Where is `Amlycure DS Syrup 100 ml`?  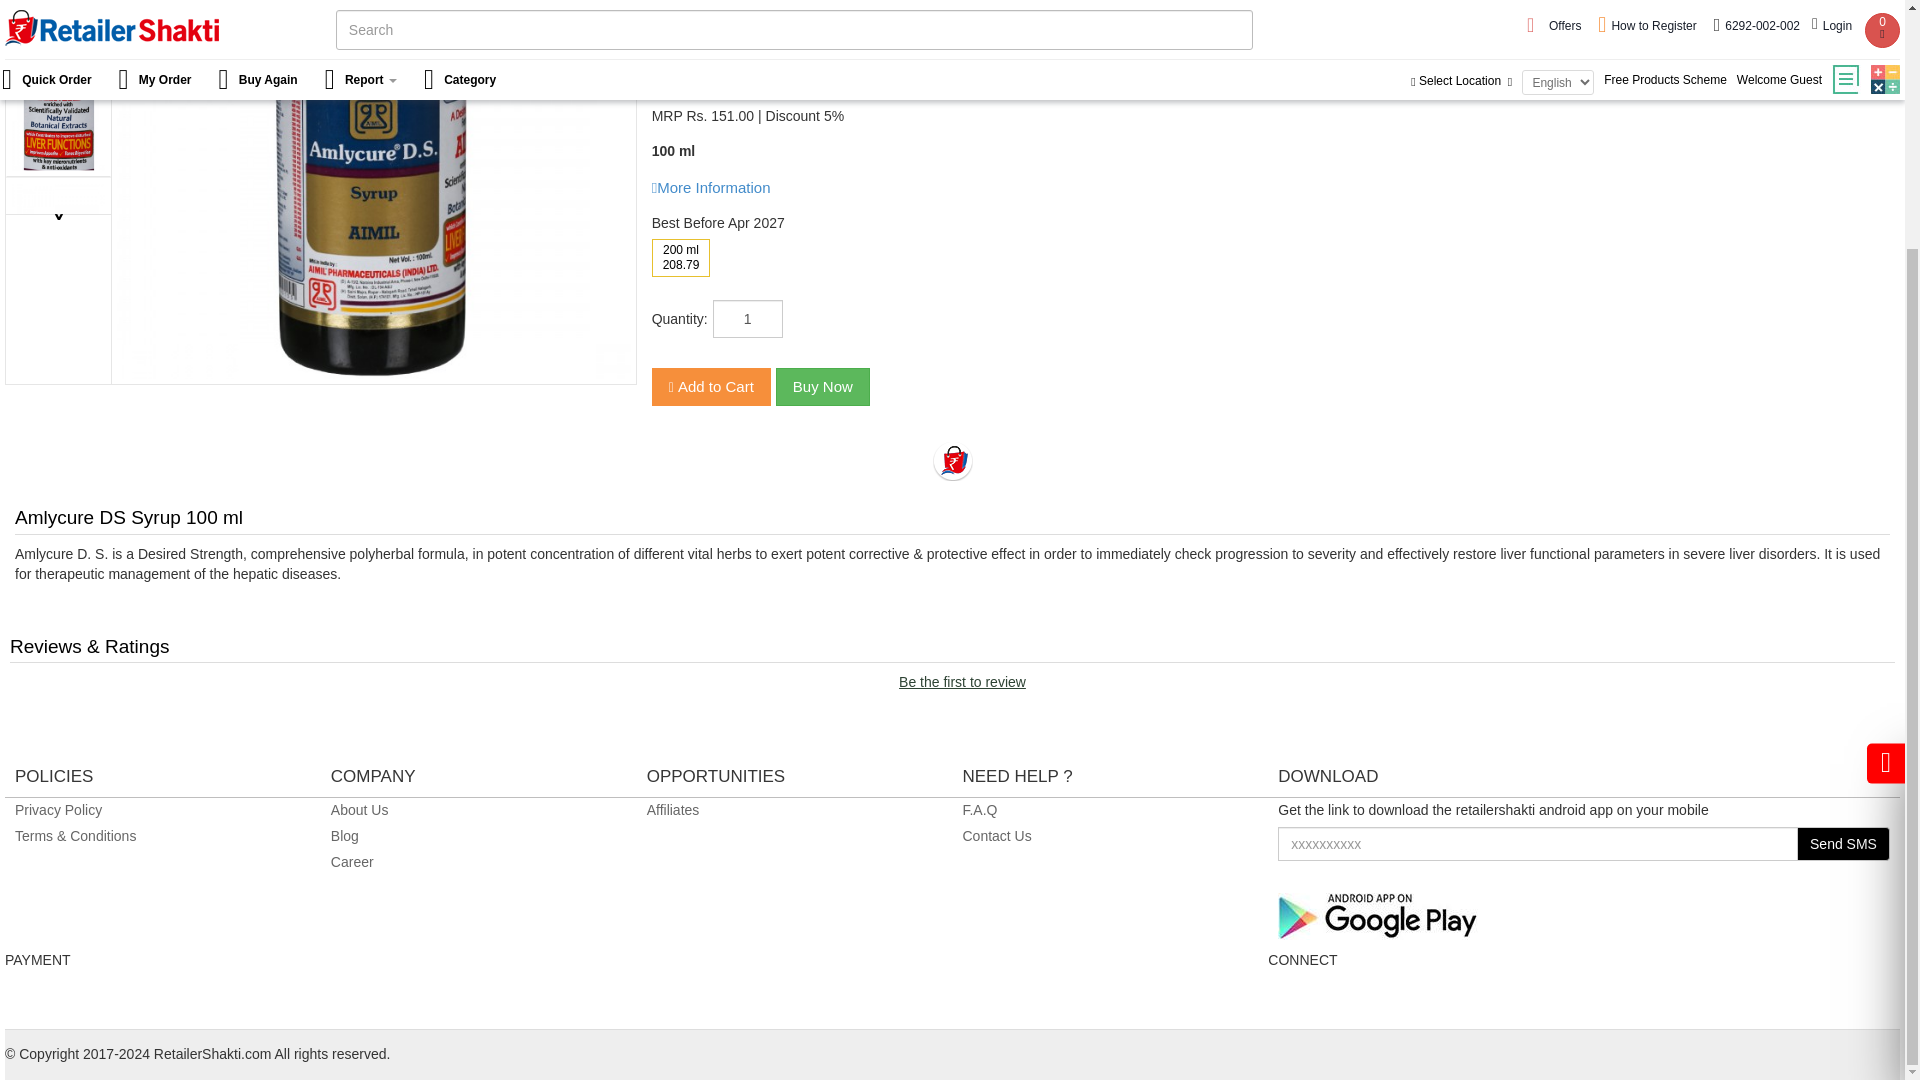
Amlycure DS Syrup 100 ml is located at coordinates (374, 190).